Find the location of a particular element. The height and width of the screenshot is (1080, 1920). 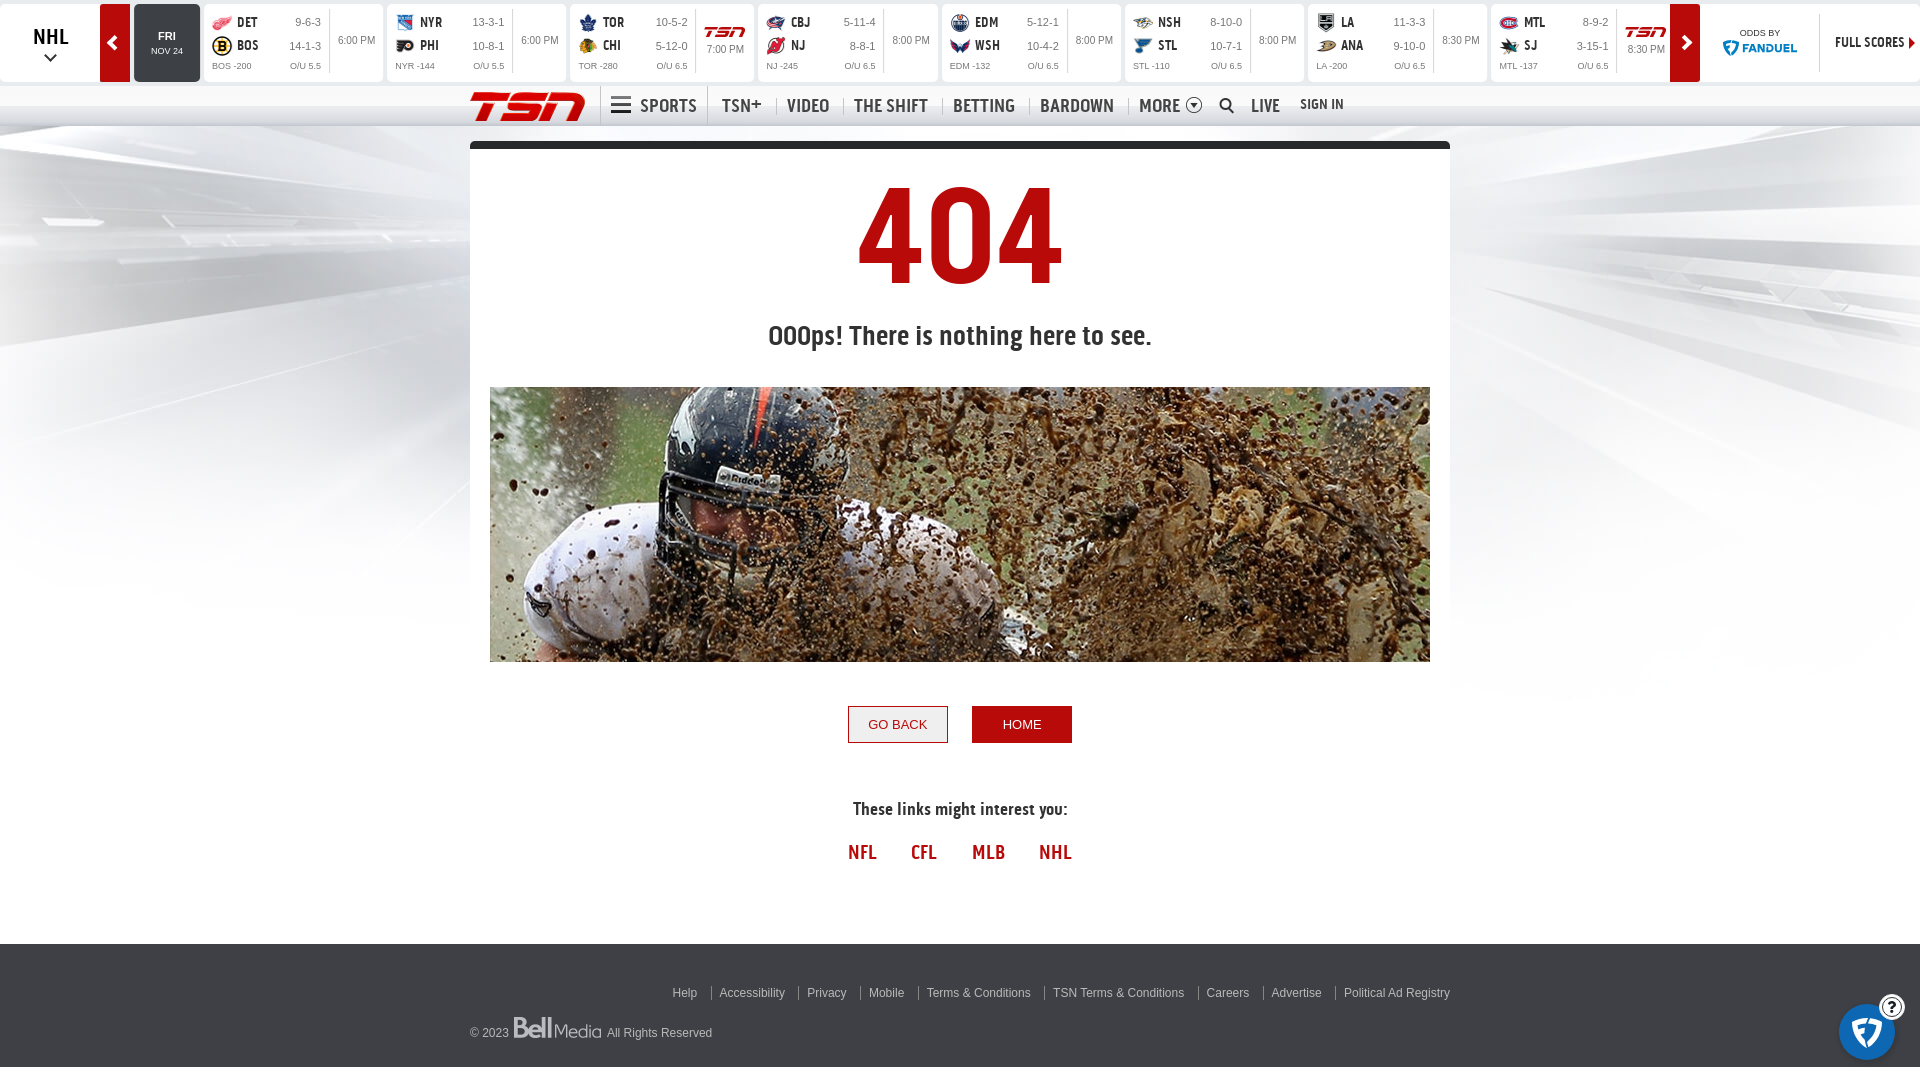

THE SHIFT is located at coordinates (890, 106).